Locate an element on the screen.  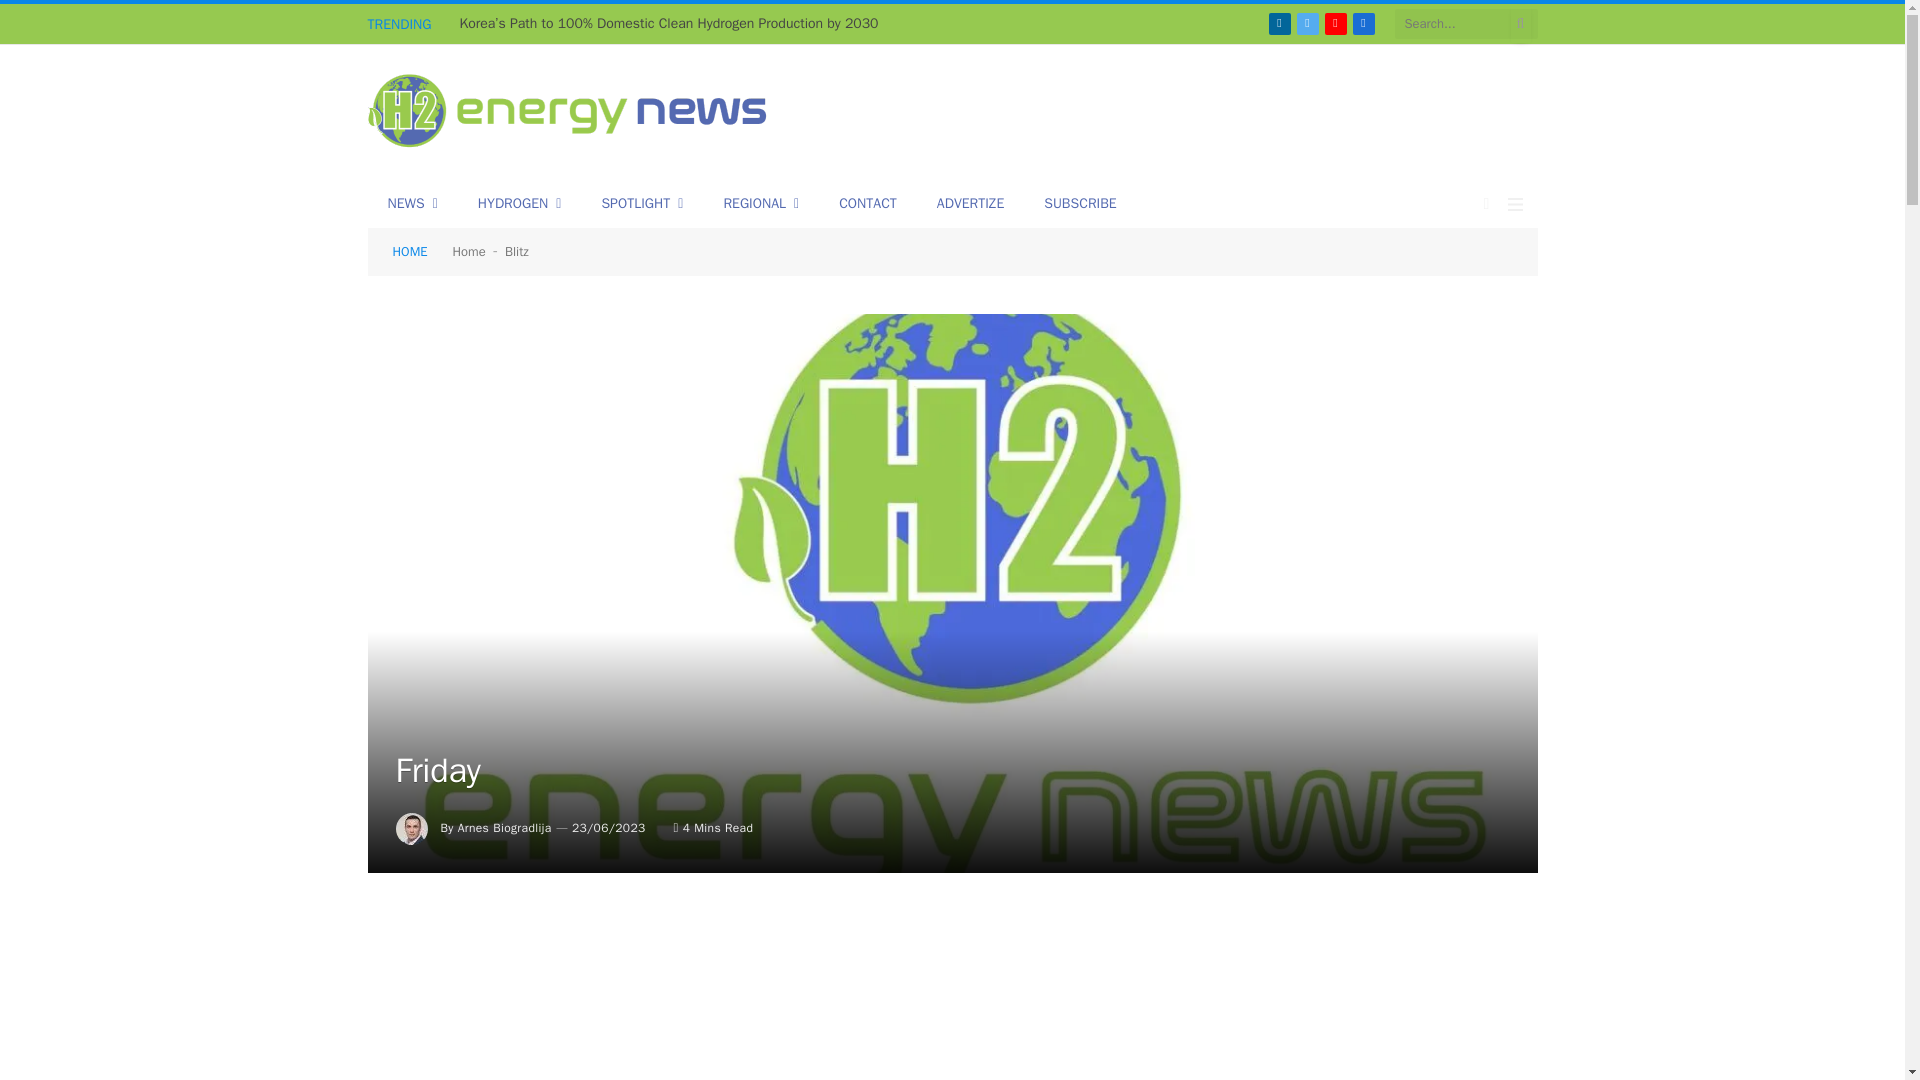
Switch to Dark Design - easier on eyes. is located at coordinates (1486, 203).